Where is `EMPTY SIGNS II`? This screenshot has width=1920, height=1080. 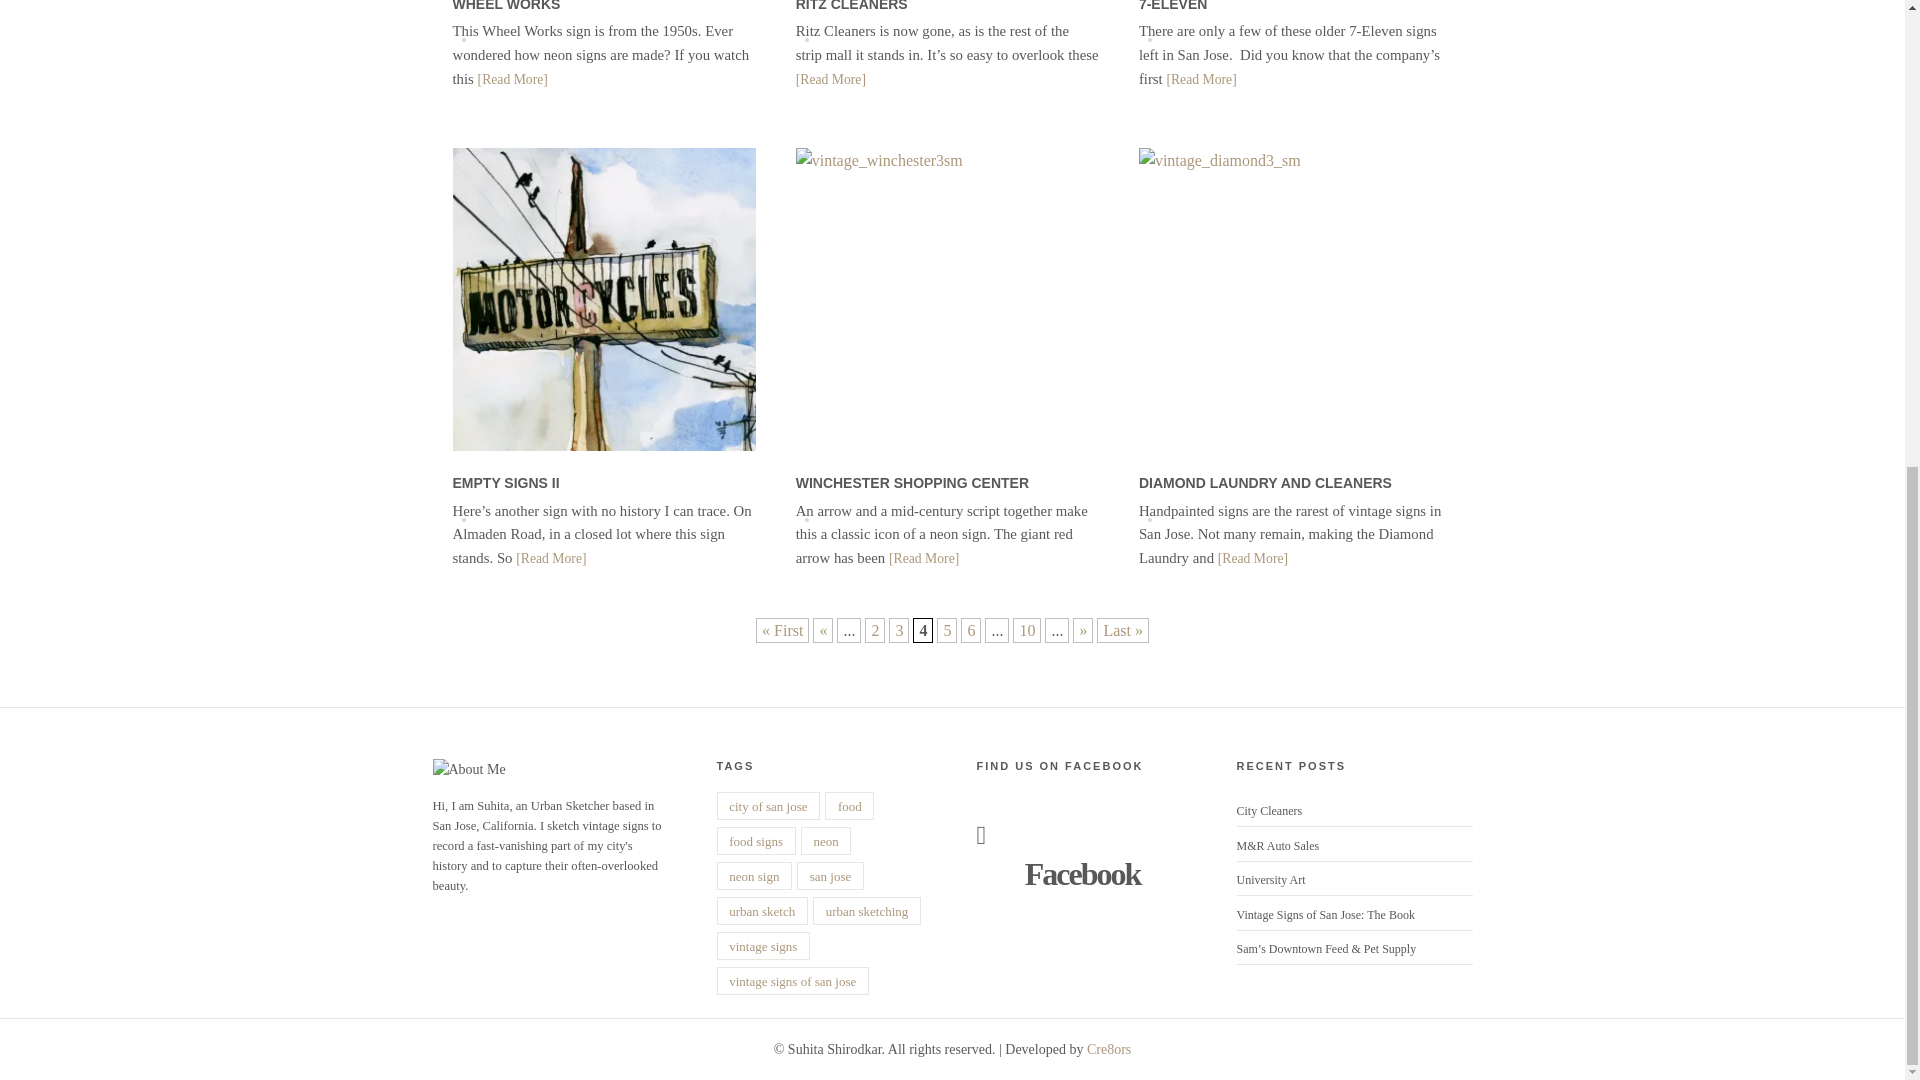 EMPTY SIGNS II is located at coordinates (504, 483).